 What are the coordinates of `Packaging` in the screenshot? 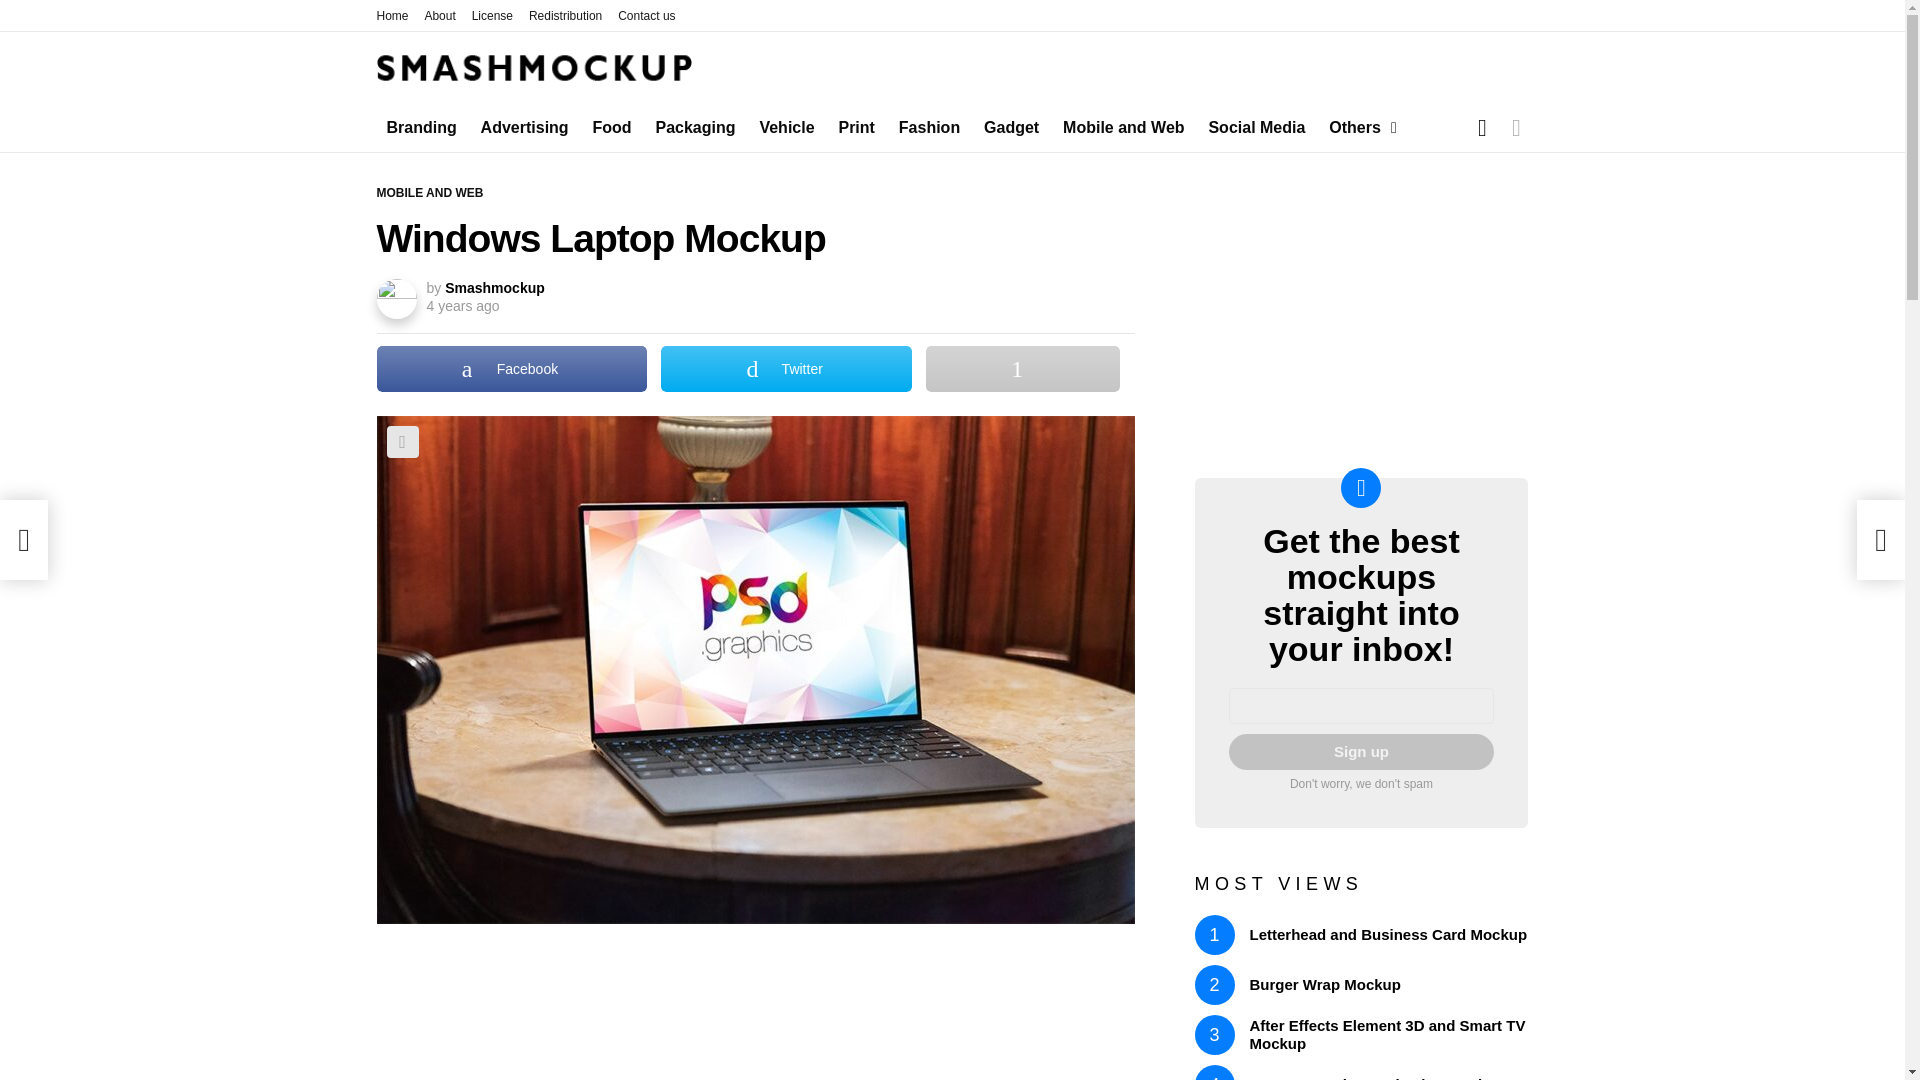 It's located at (696, 126).